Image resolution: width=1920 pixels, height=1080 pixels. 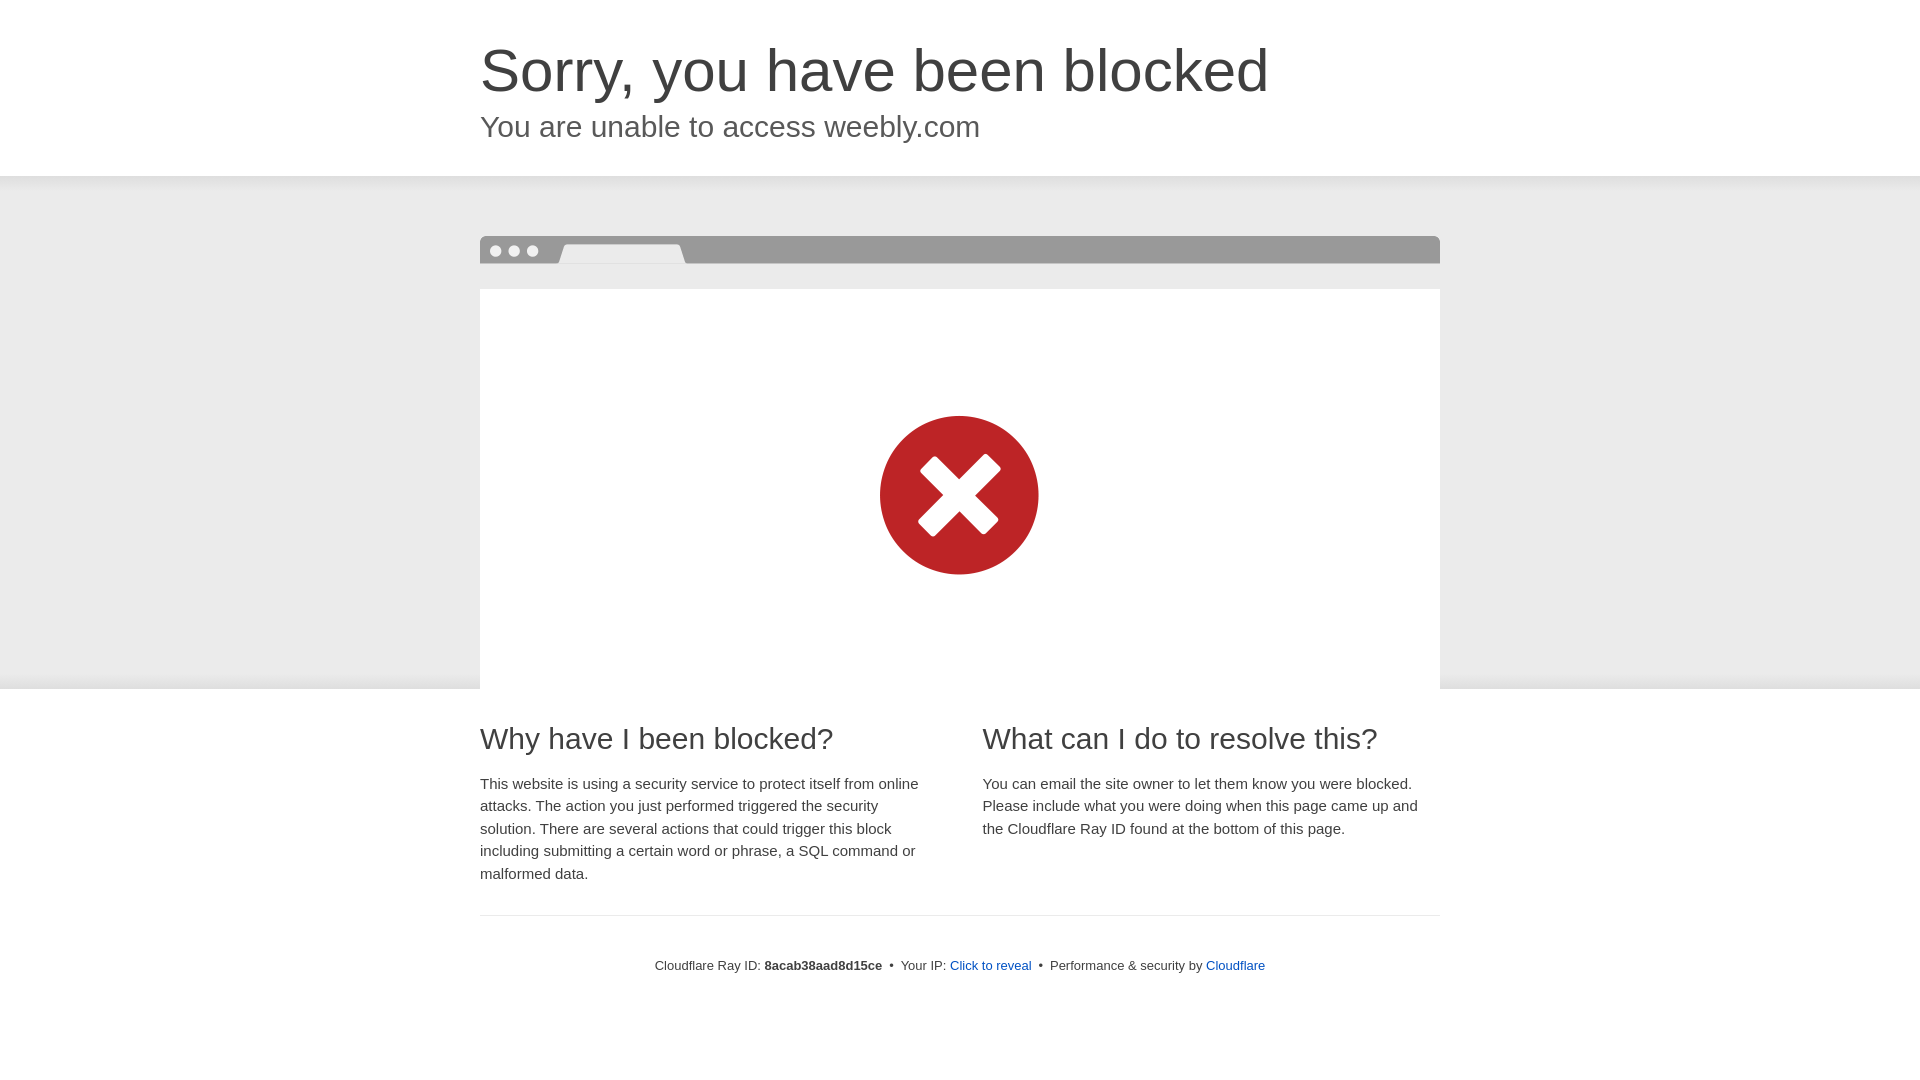 What do you see at coordinates (991, 966) in the screenshot?
I see `Click to reveal` at bounding box center [991, 966].